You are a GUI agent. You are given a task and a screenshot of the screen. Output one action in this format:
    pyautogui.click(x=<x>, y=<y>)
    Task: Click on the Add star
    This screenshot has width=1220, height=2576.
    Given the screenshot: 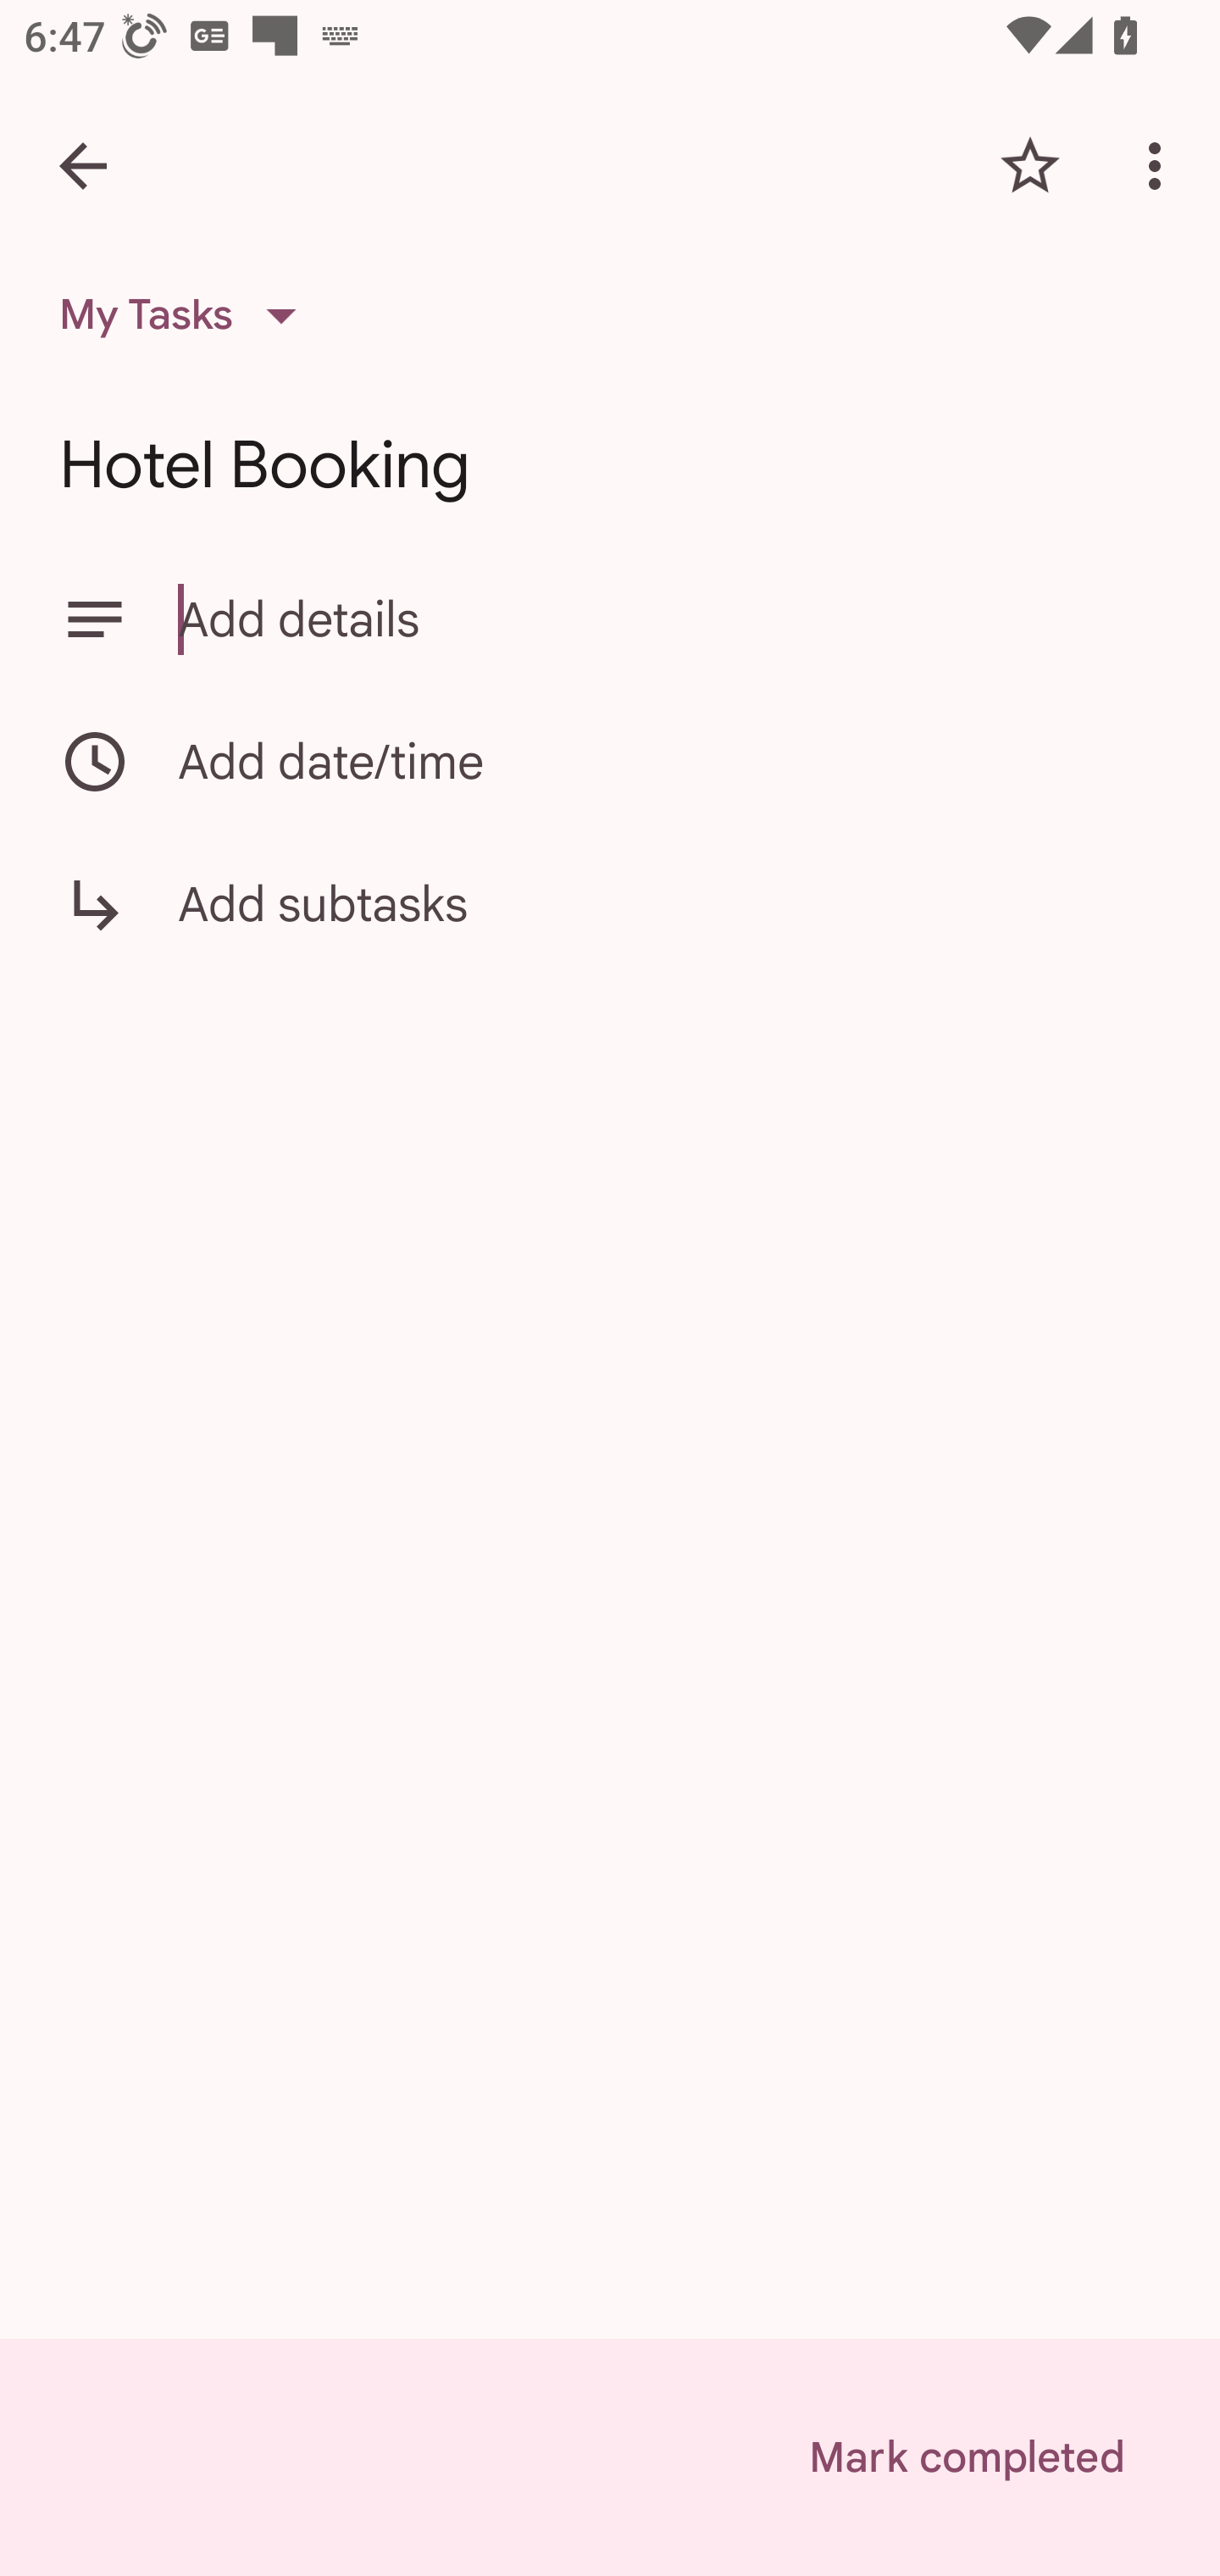 What is the action you would take?
    pyautogui.click(x=1030, y=166)
    